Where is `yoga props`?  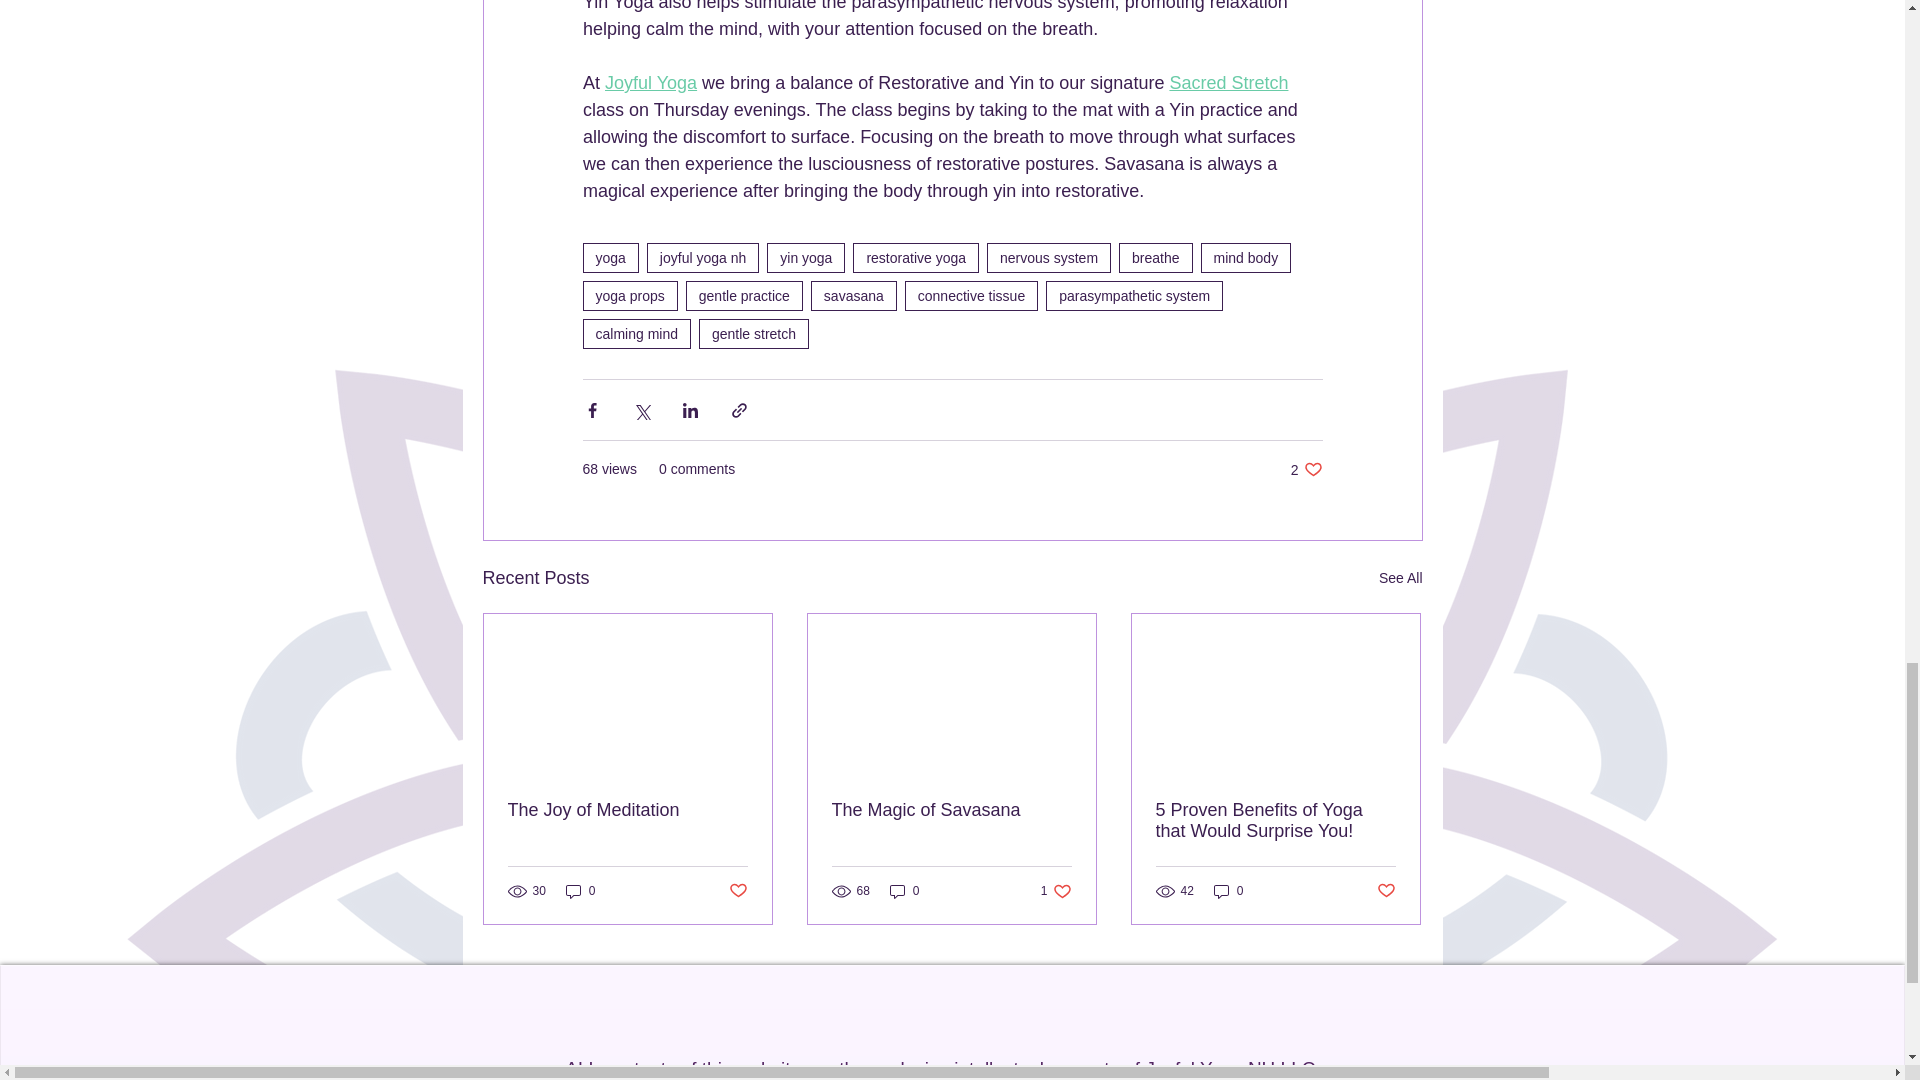
yoga props is located at coordinates (629, 296).